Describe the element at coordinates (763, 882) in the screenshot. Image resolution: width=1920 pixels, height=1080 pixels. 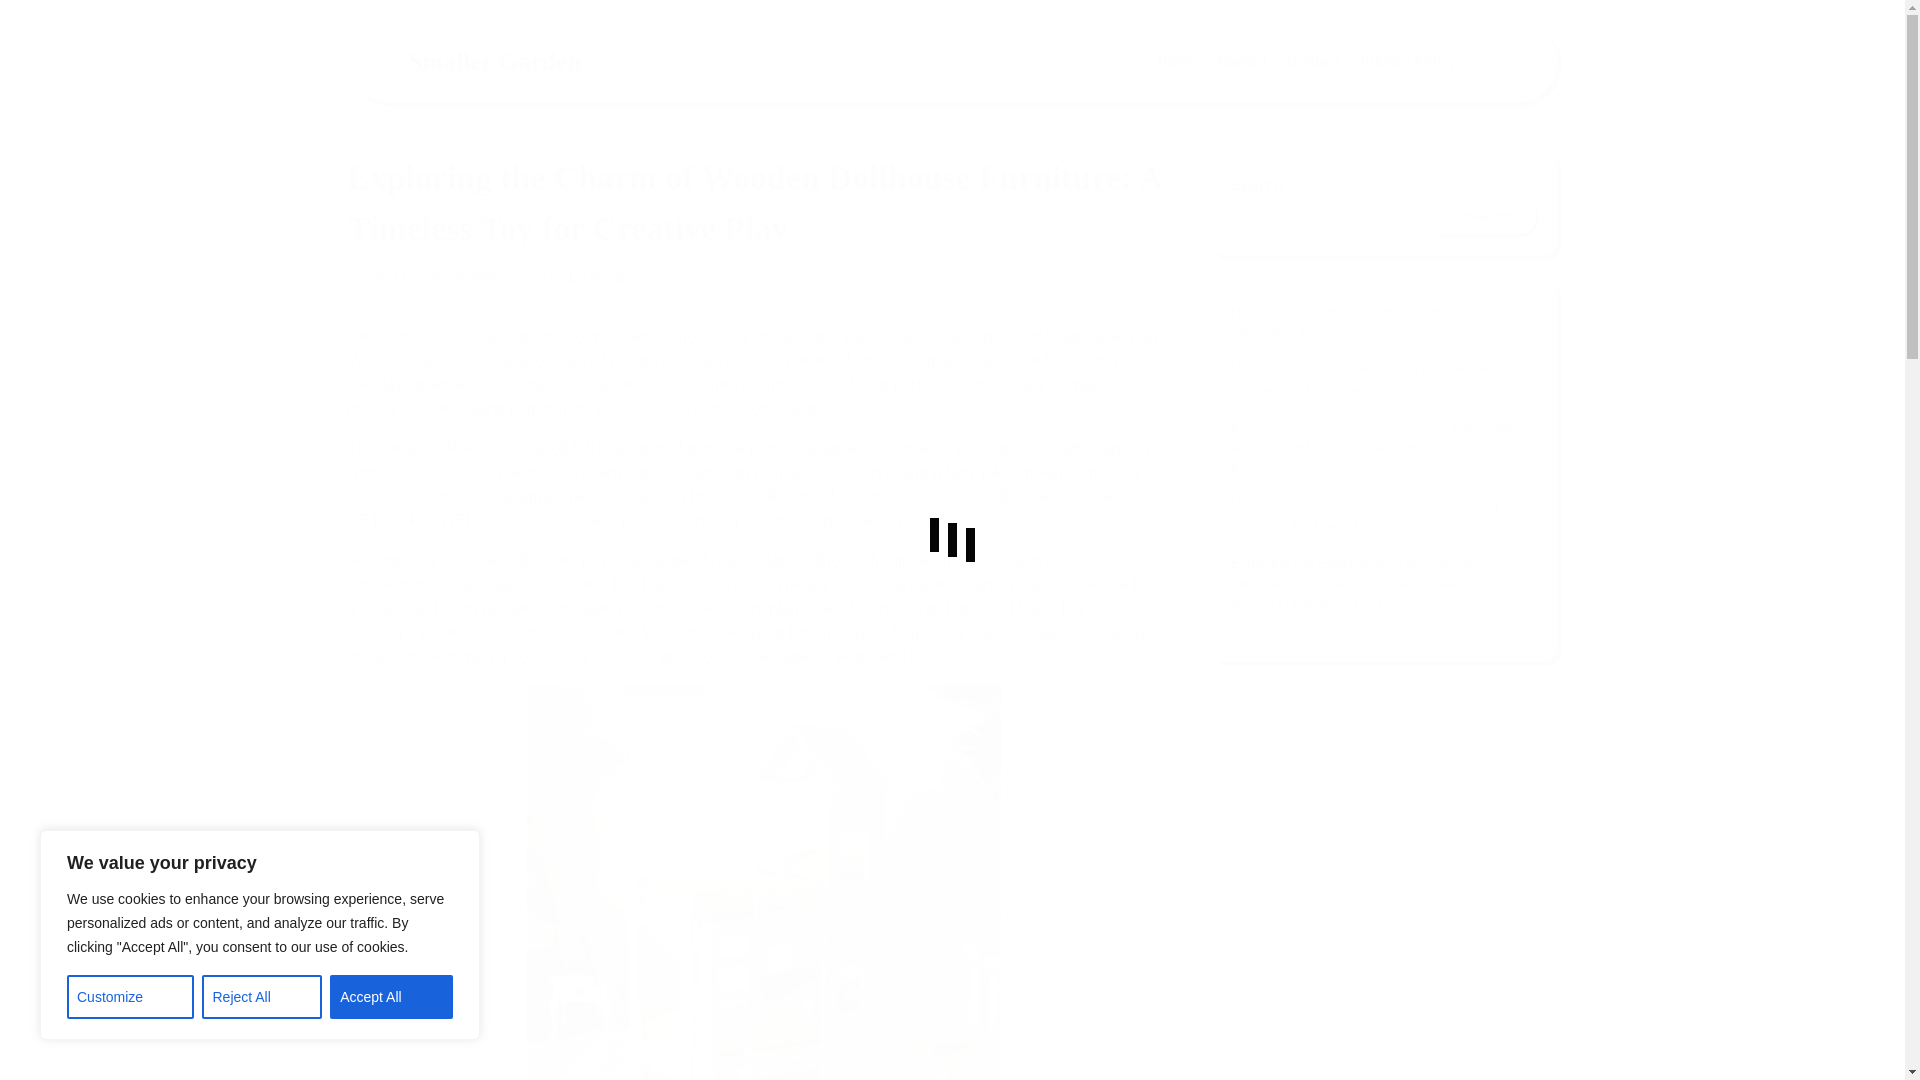
I see `White Wooden Twin Bed House for Dolls` at that location.